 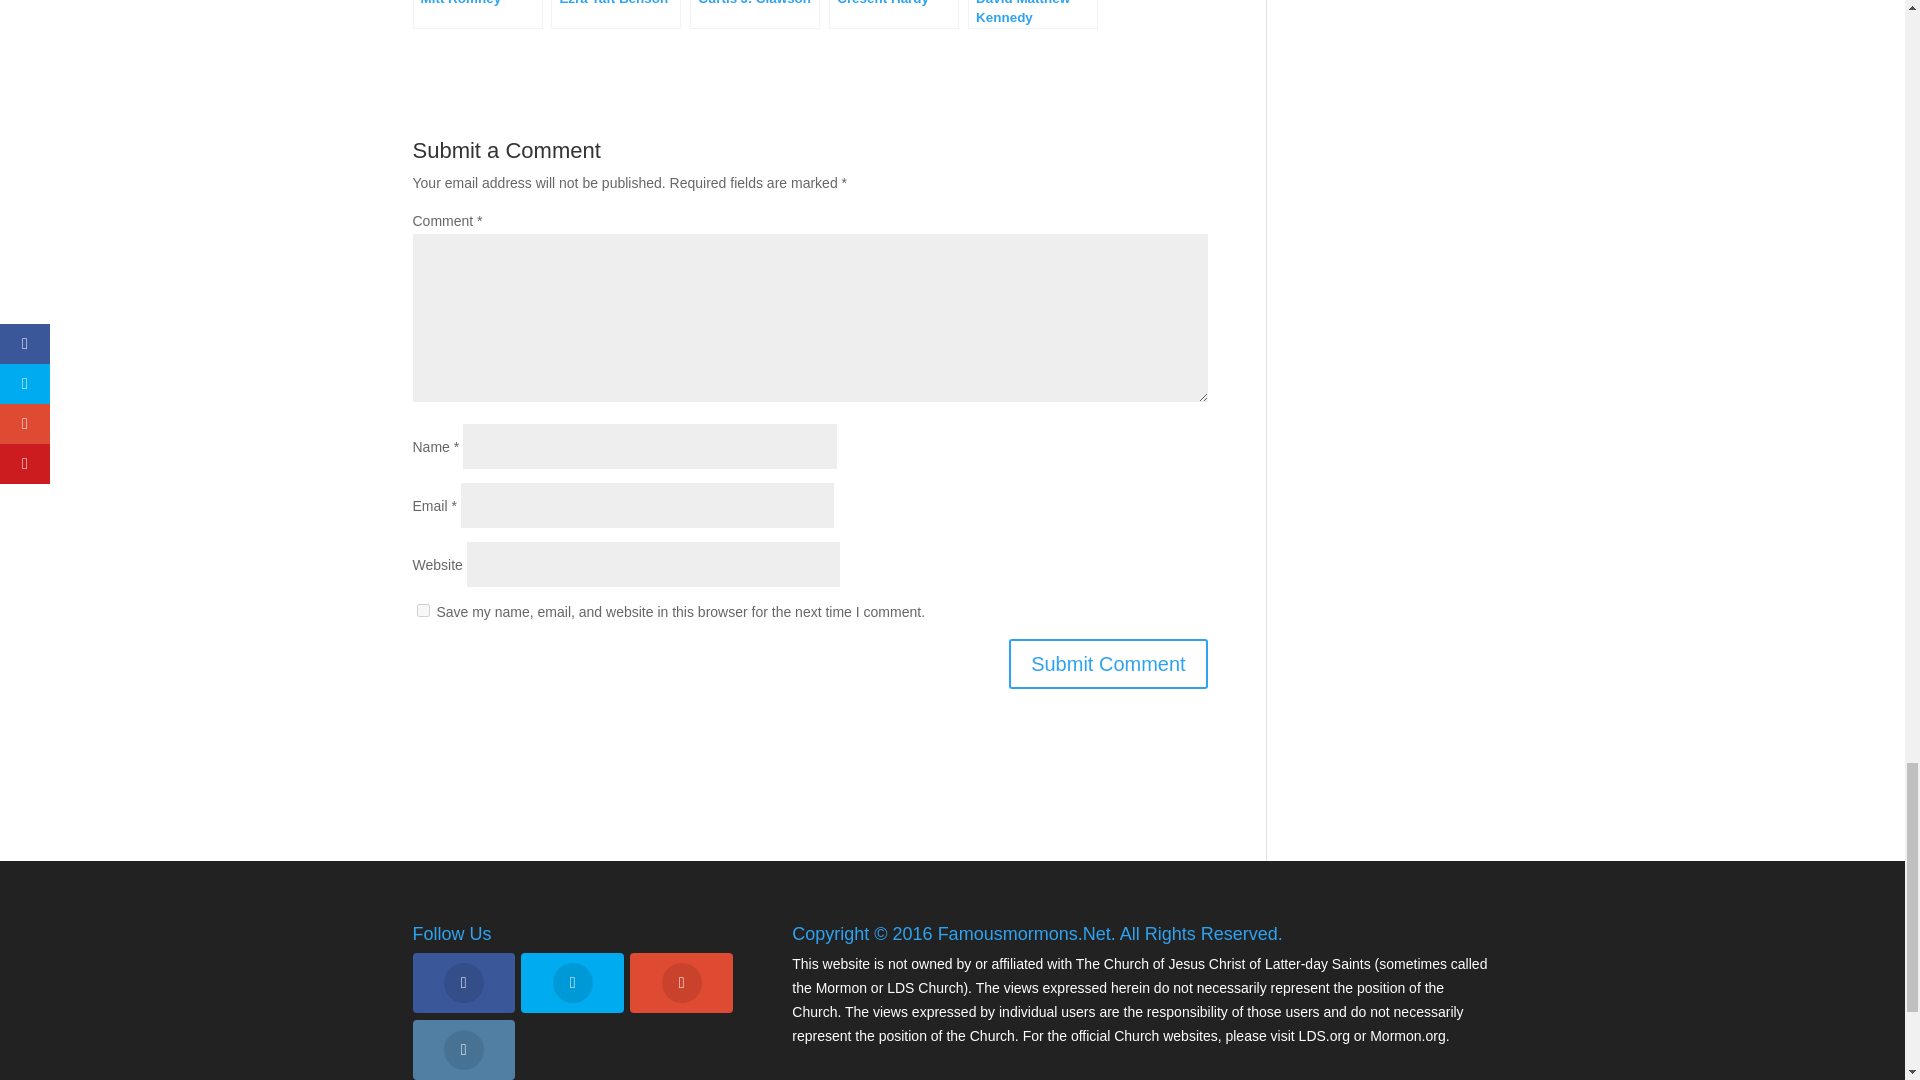 I want to click on Submit Comment, so click(x=1108, y=664).